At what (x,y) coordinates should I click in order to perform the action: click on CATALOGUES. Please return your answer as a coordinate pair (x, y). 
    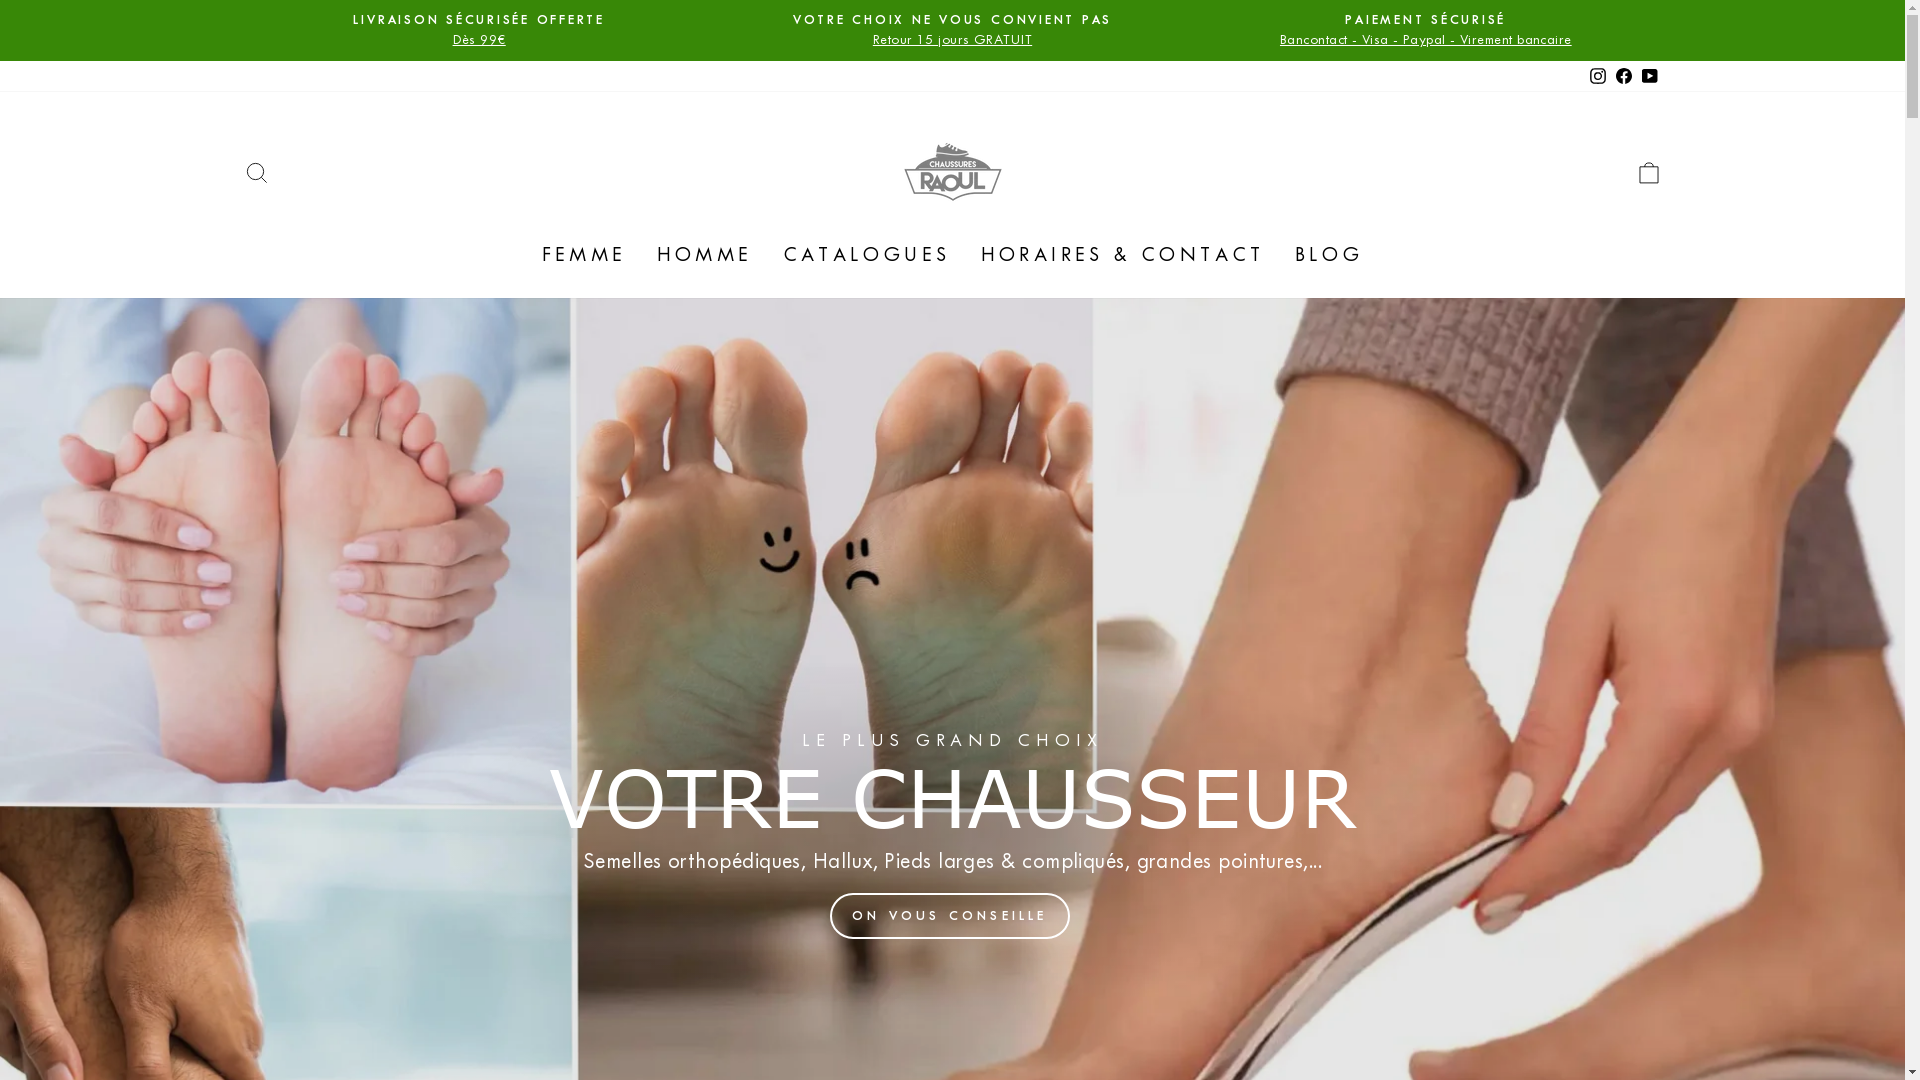
    Looking at the image, I should click on (867, 255).